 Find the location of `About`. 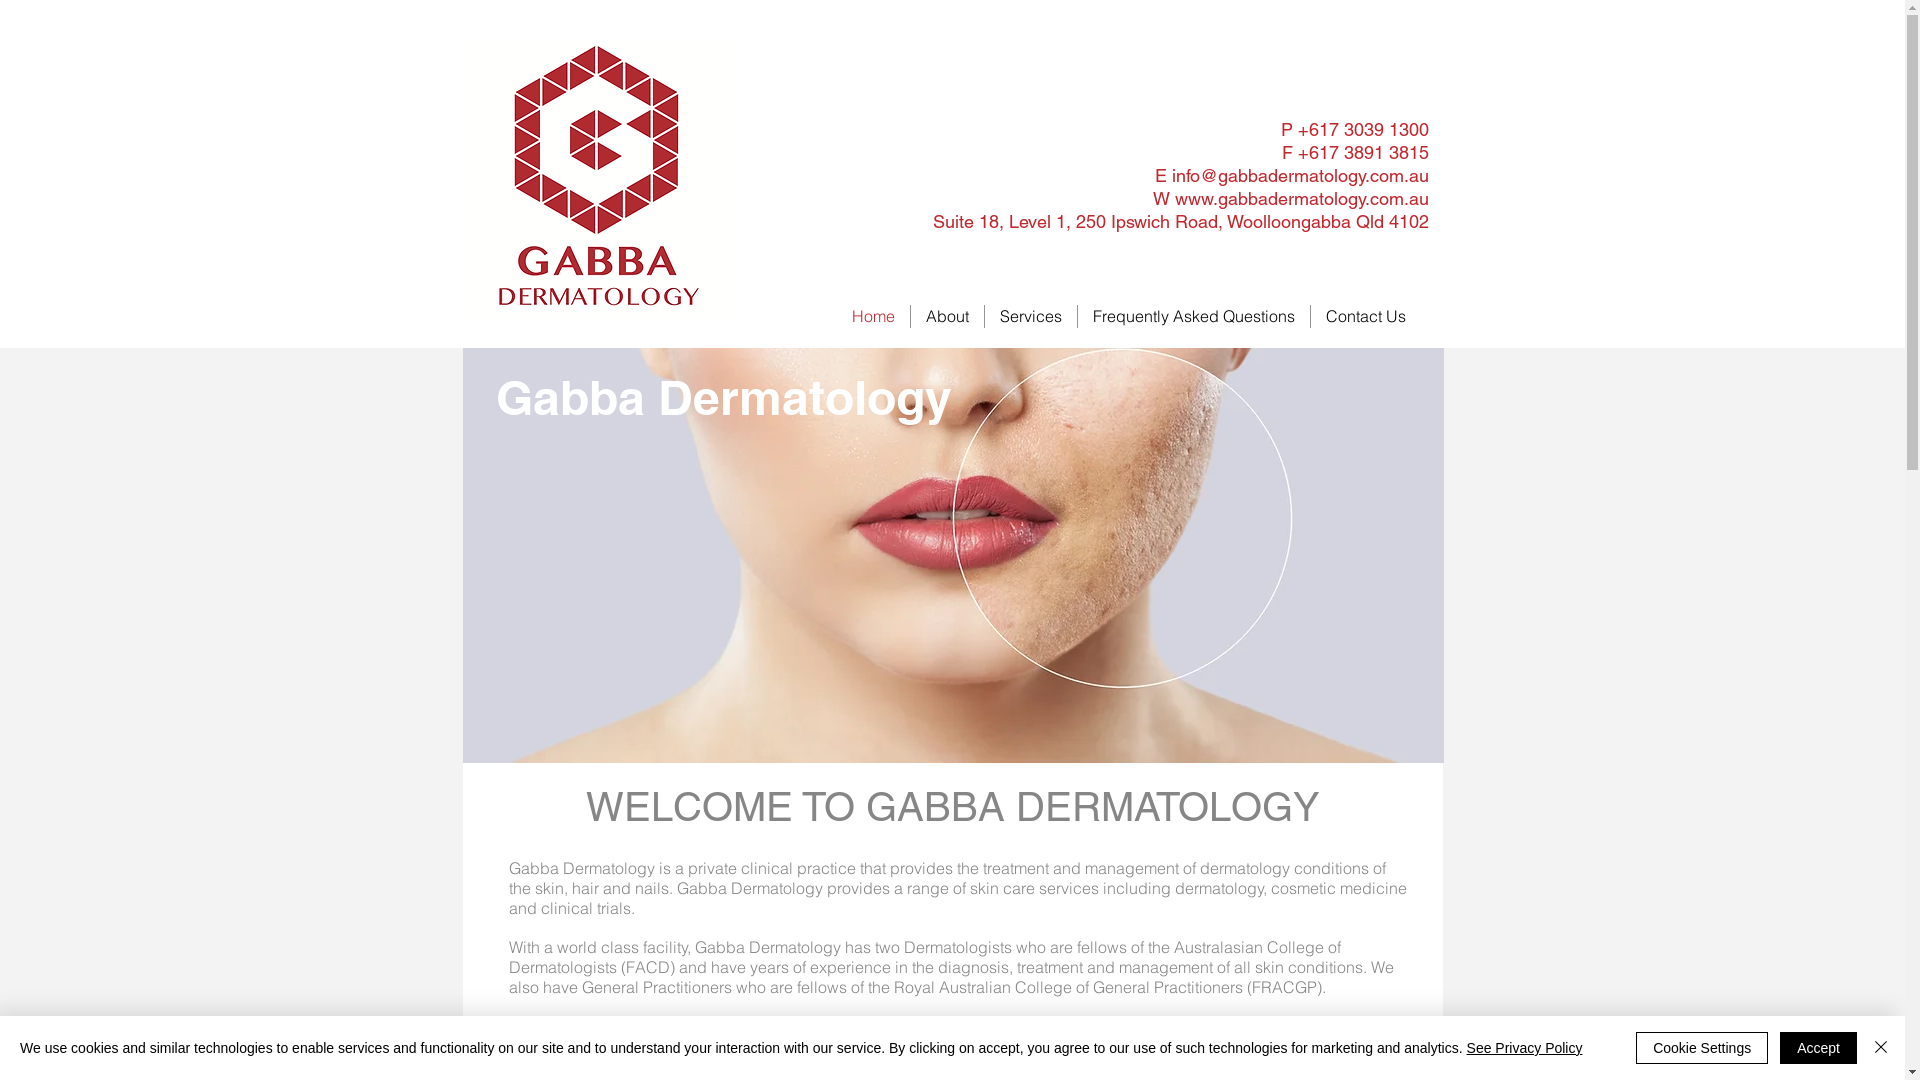

About is located at coordinates (947, 316).